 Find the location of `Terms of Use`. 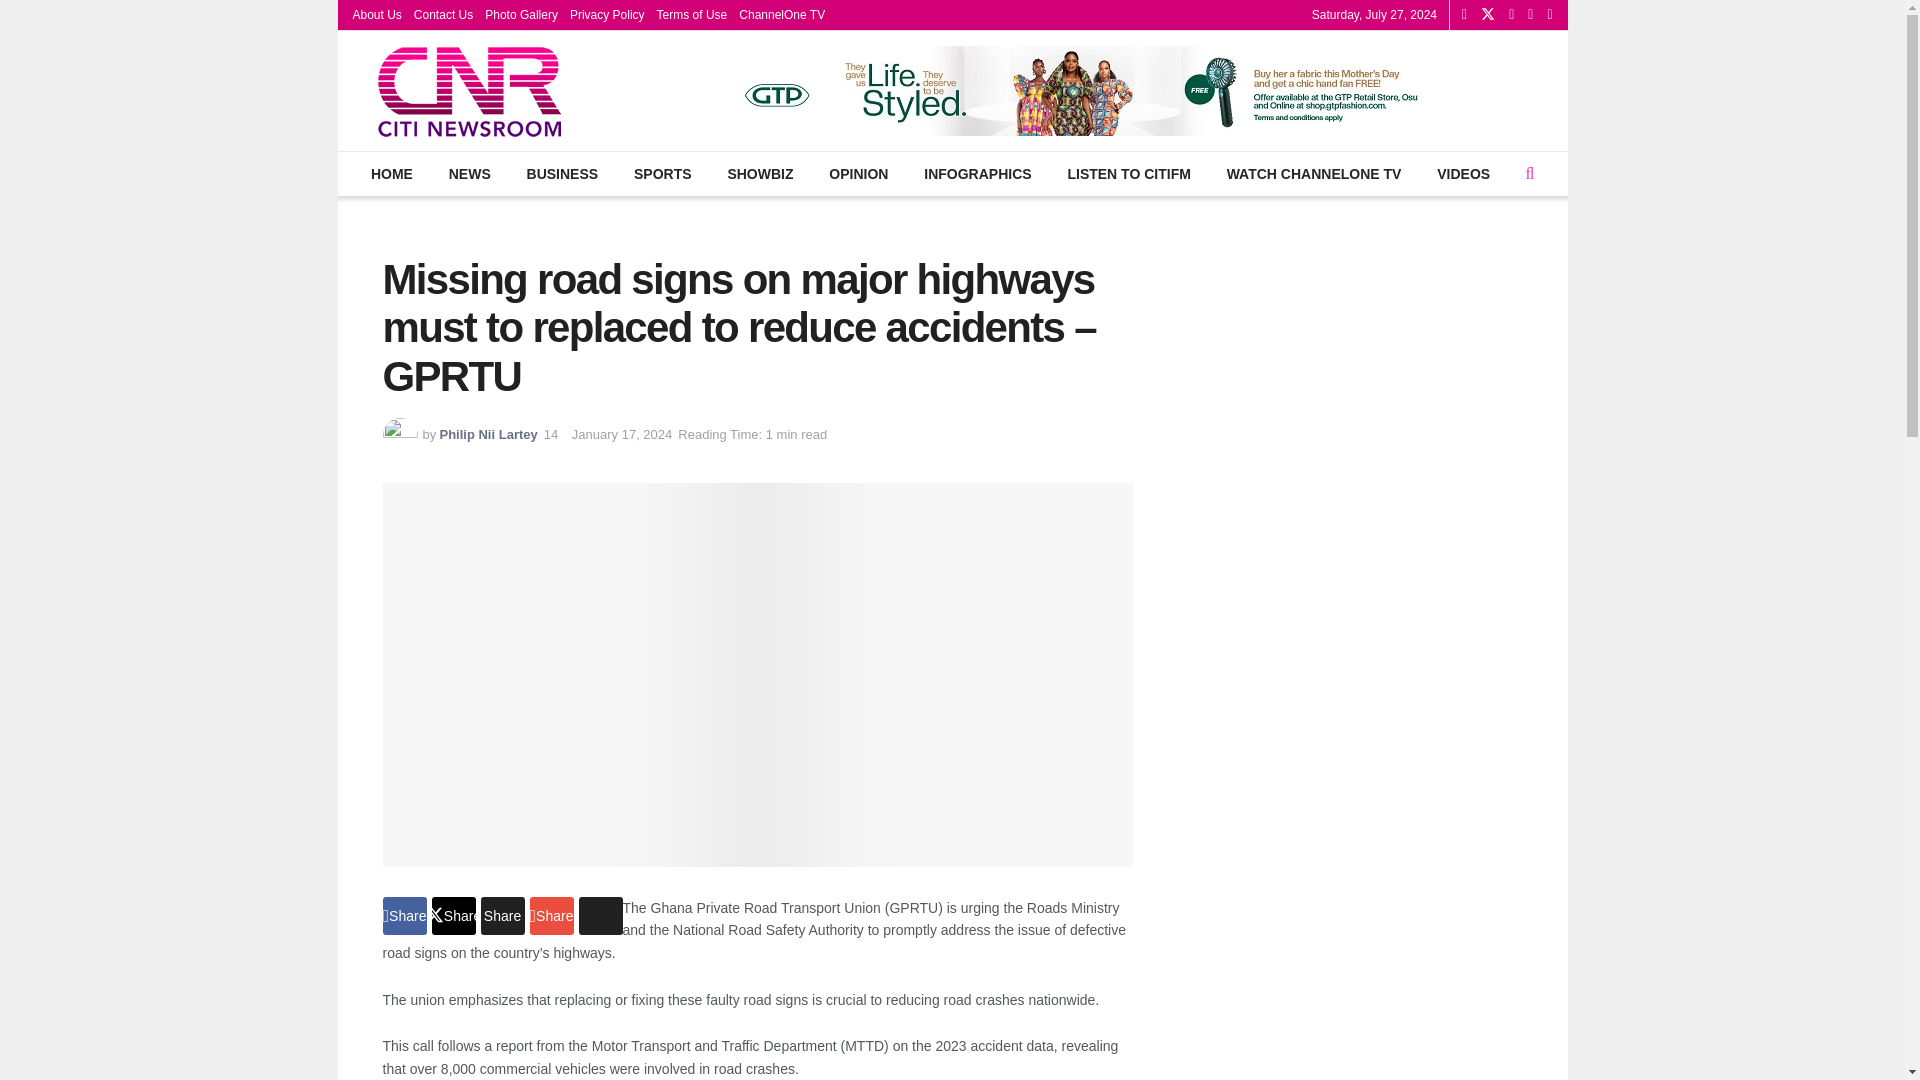

Terms of Use is located at coordinates (692, 15).